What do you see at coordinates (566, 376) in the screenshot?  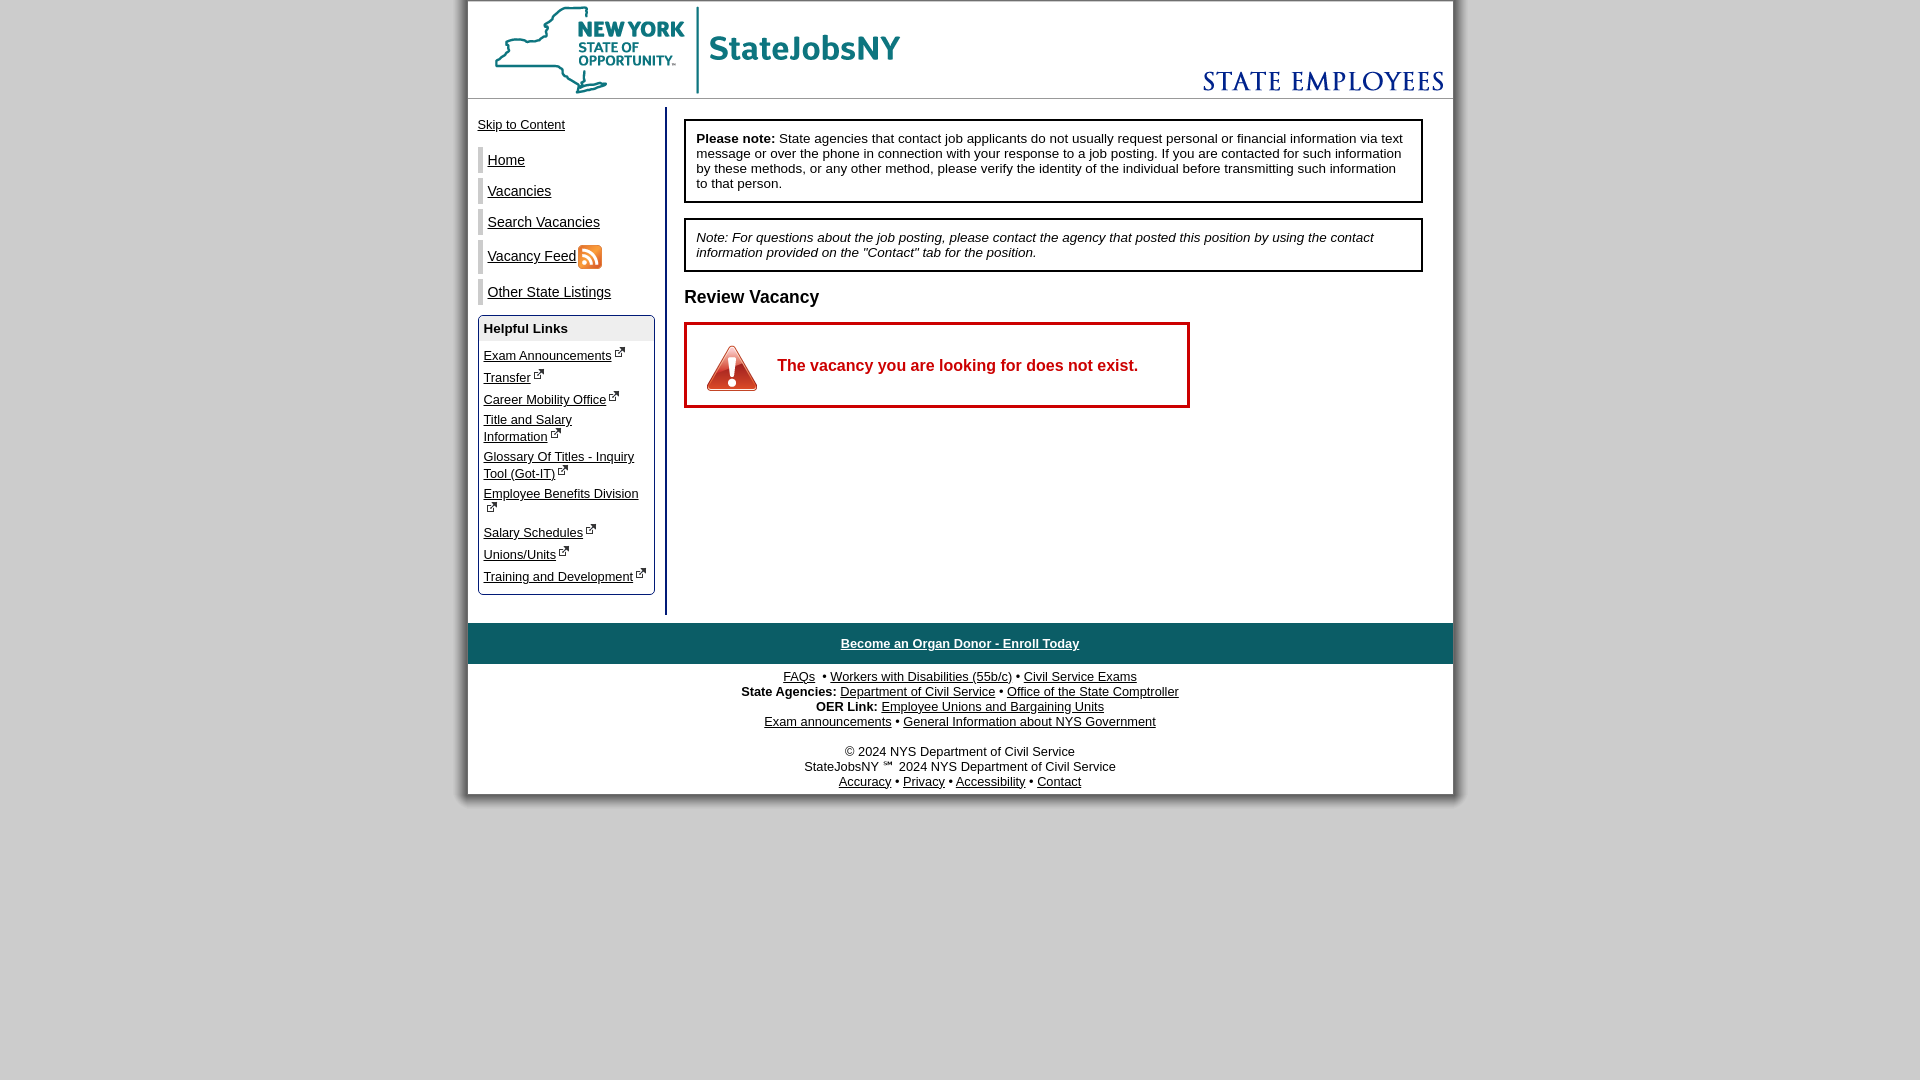 I see `Transfer` at bounding box center [566, 376].